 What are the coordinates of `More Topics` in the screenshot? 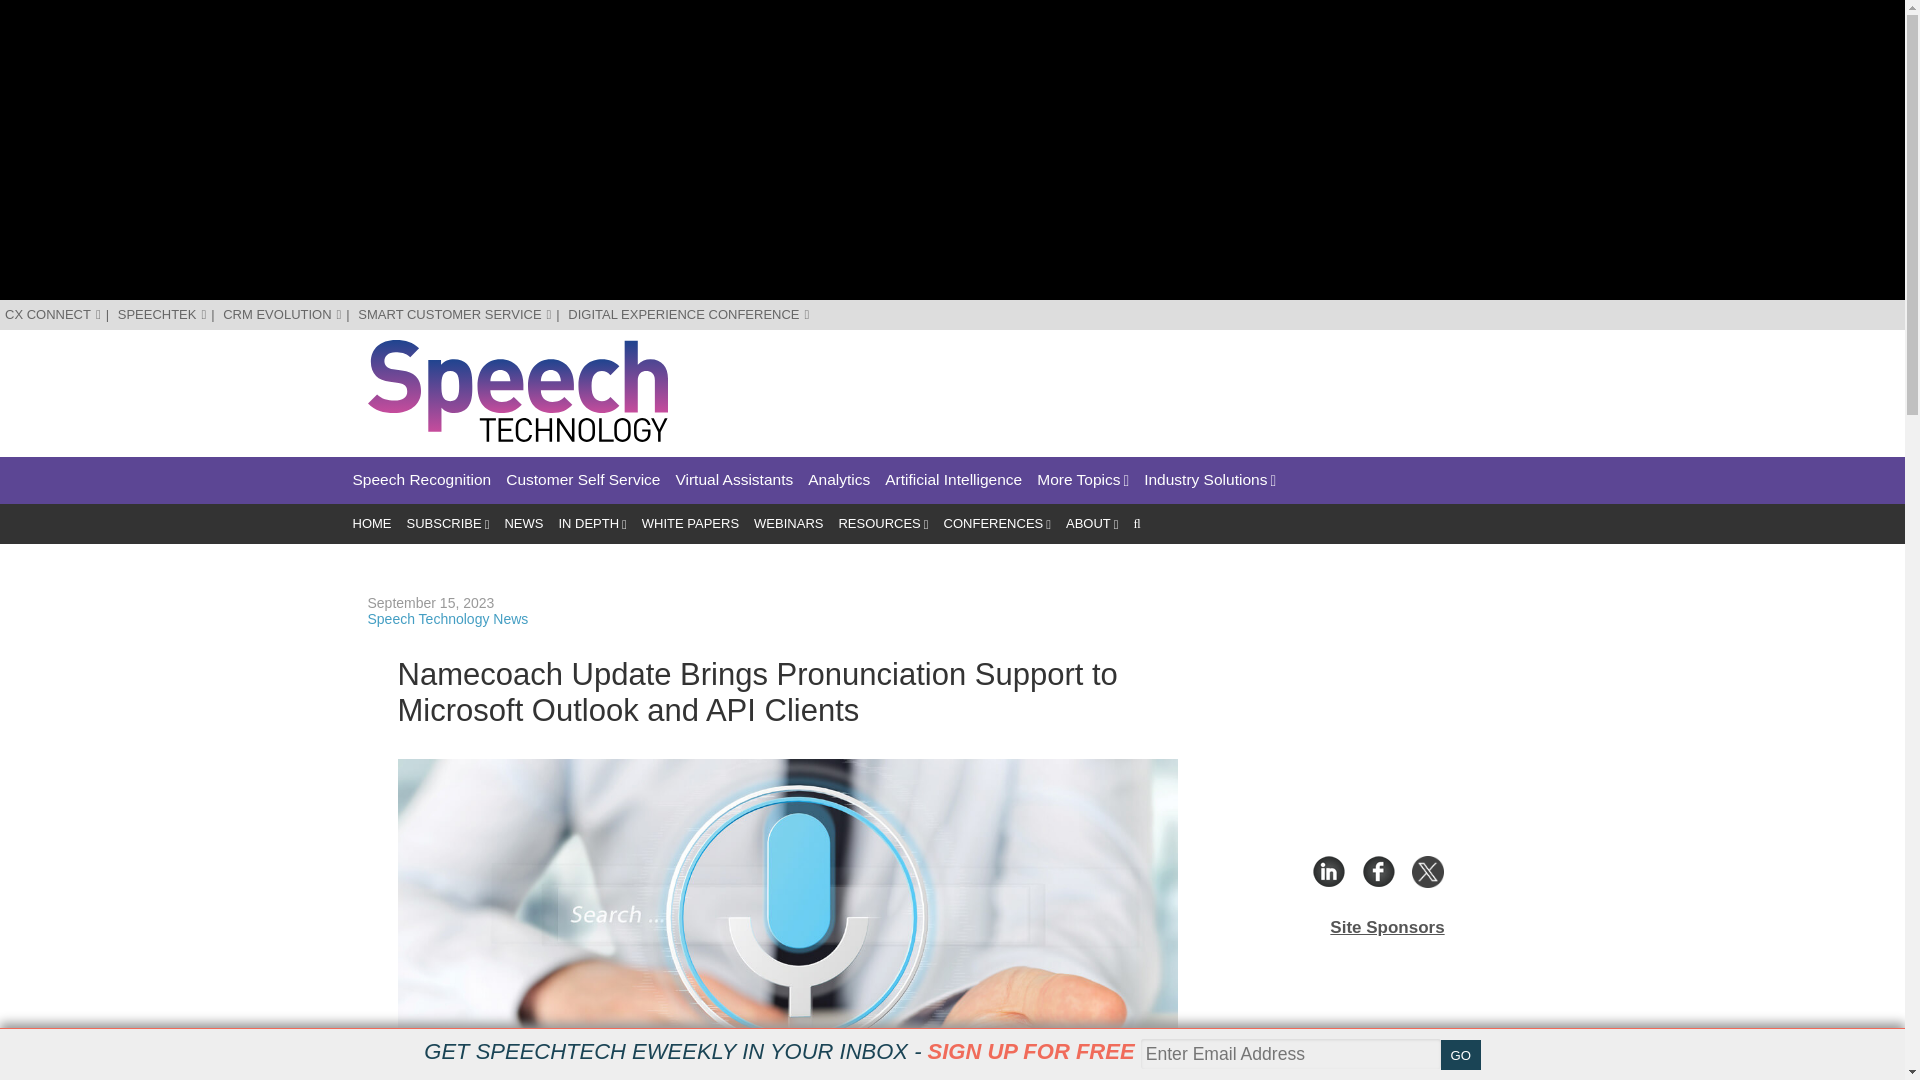 It's located at (1082, 480).